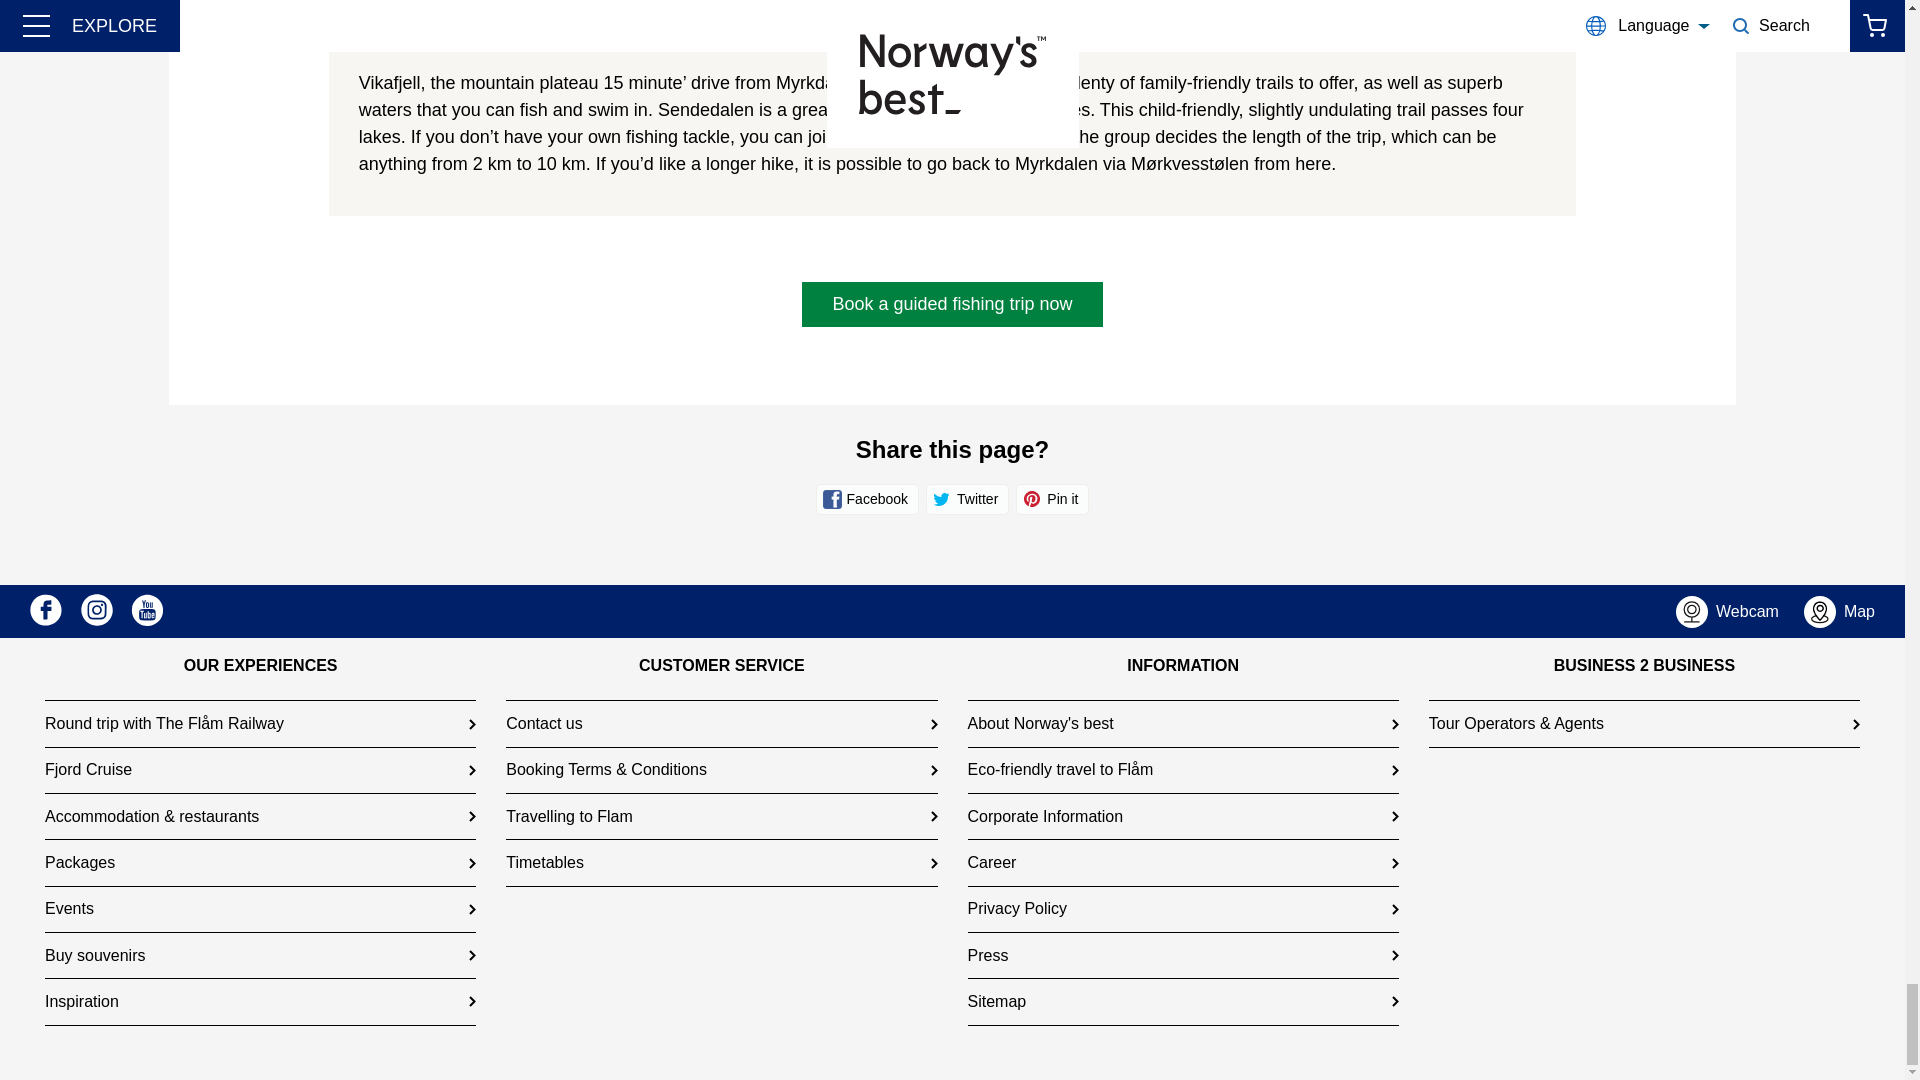 This screenshot has height=1080, width=1920. What do you see at coordinates (96, 610) in the screenshot?
I see `Instagram` at bounding box center [96, 610].